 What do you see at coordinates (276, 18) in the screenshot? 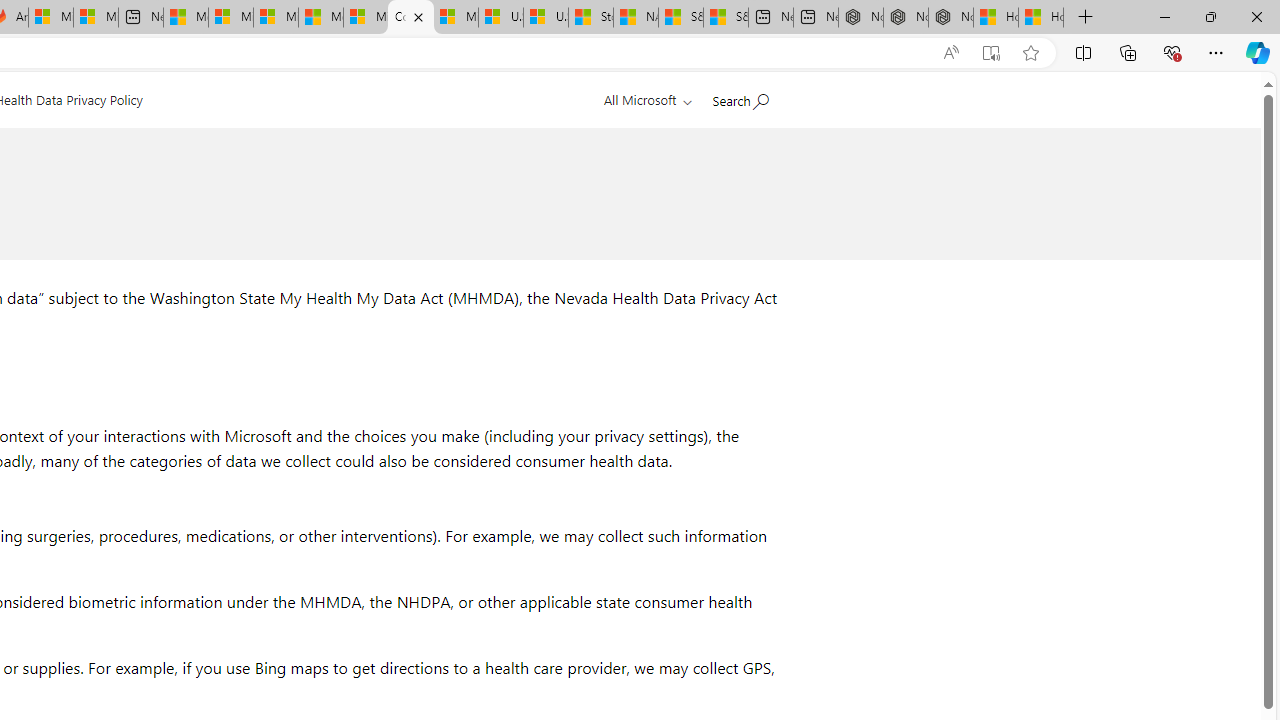
I see `Microsoft account | Home` at bounding box center [276, 18].